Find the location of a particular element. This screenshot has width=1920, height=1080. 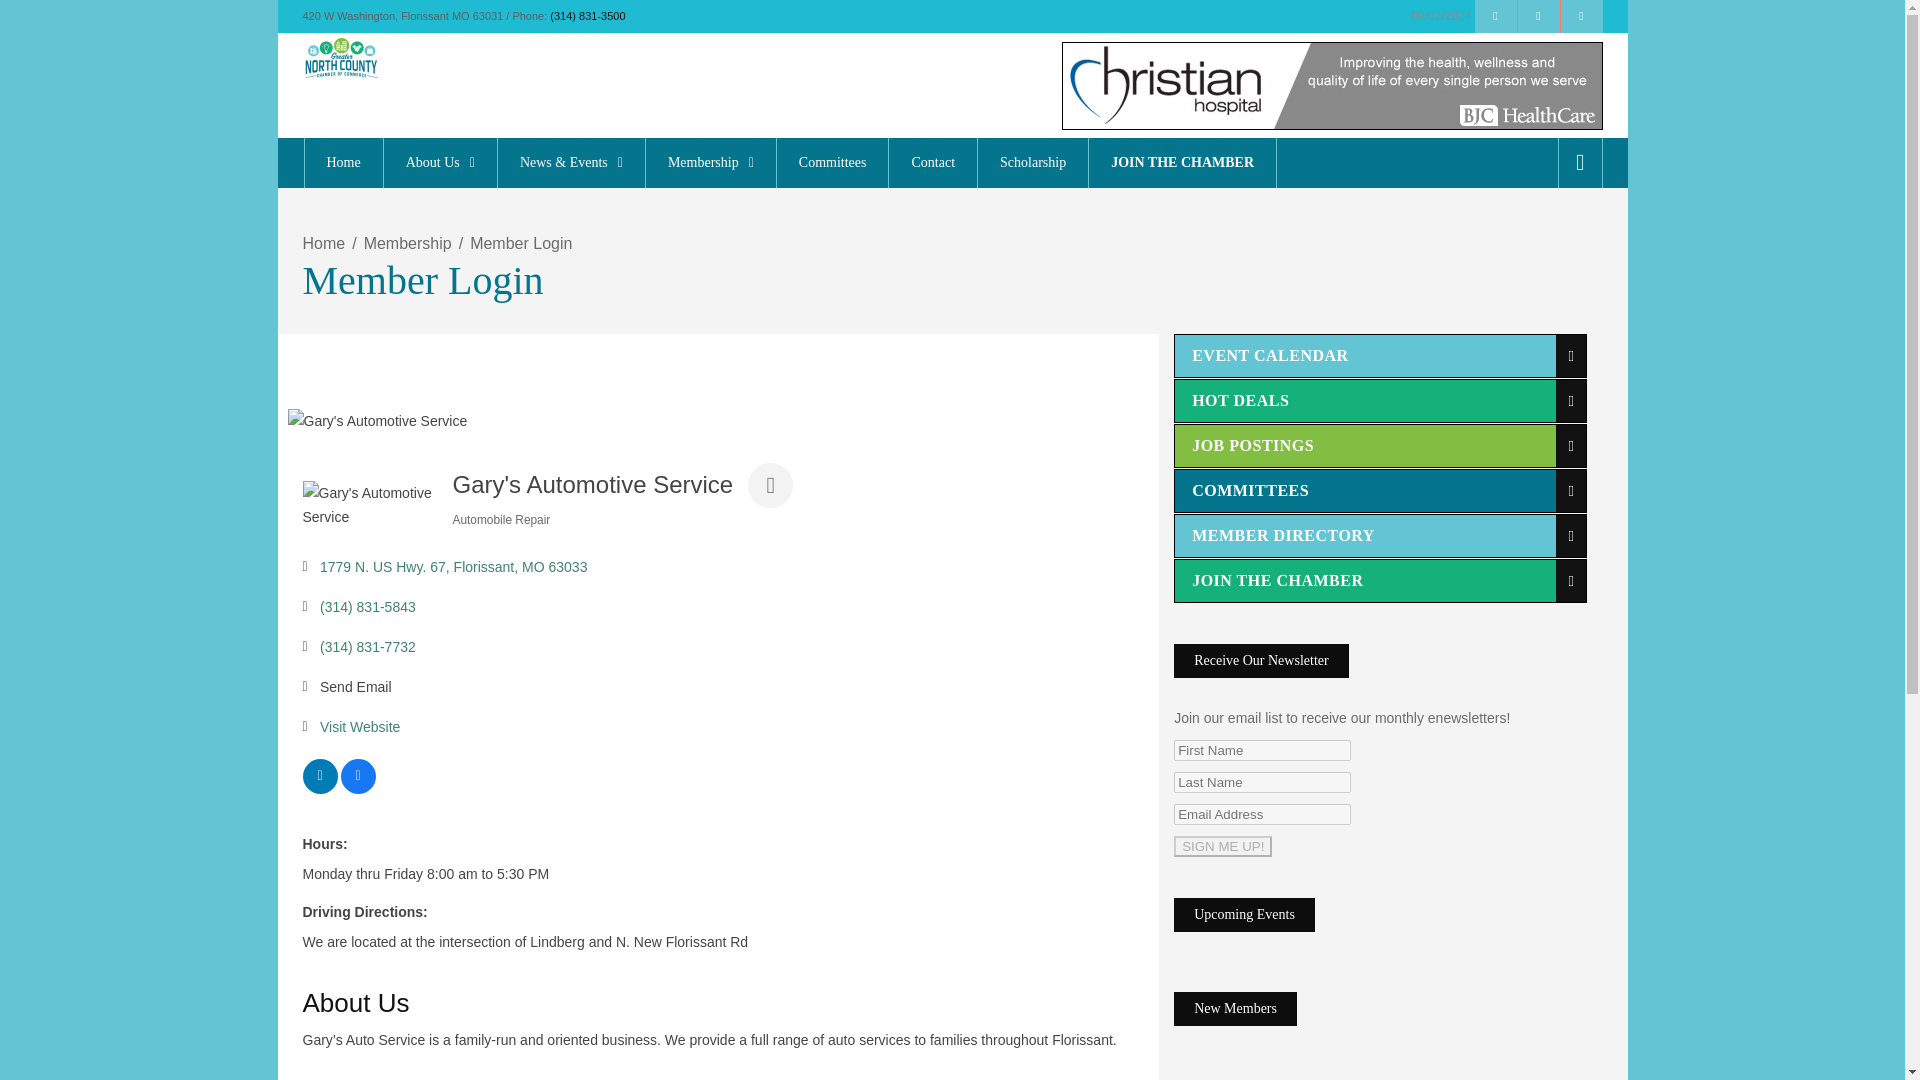

JOIN THE CHAMBER is located at coordinates (1182, 162).